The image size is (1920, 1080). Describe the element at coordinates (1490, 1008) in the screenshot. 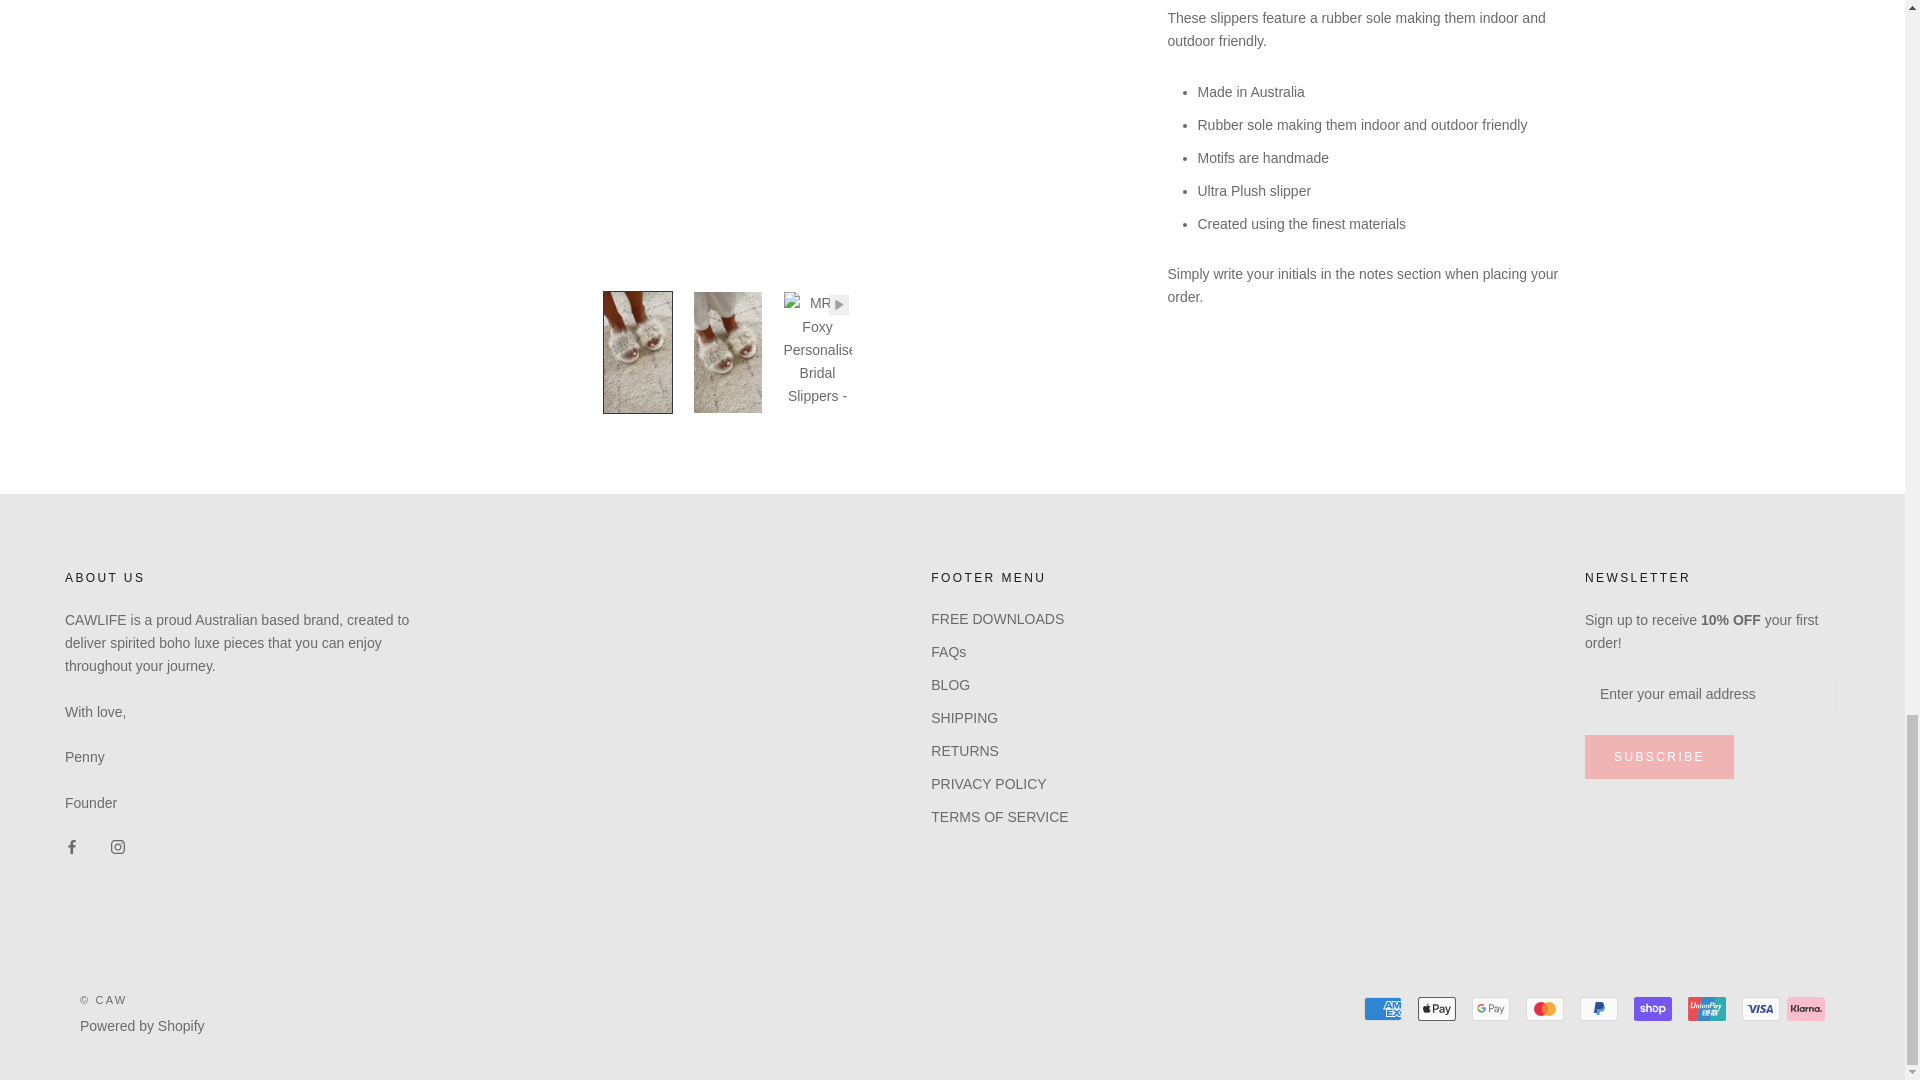

I see `Google Pay` at that location.